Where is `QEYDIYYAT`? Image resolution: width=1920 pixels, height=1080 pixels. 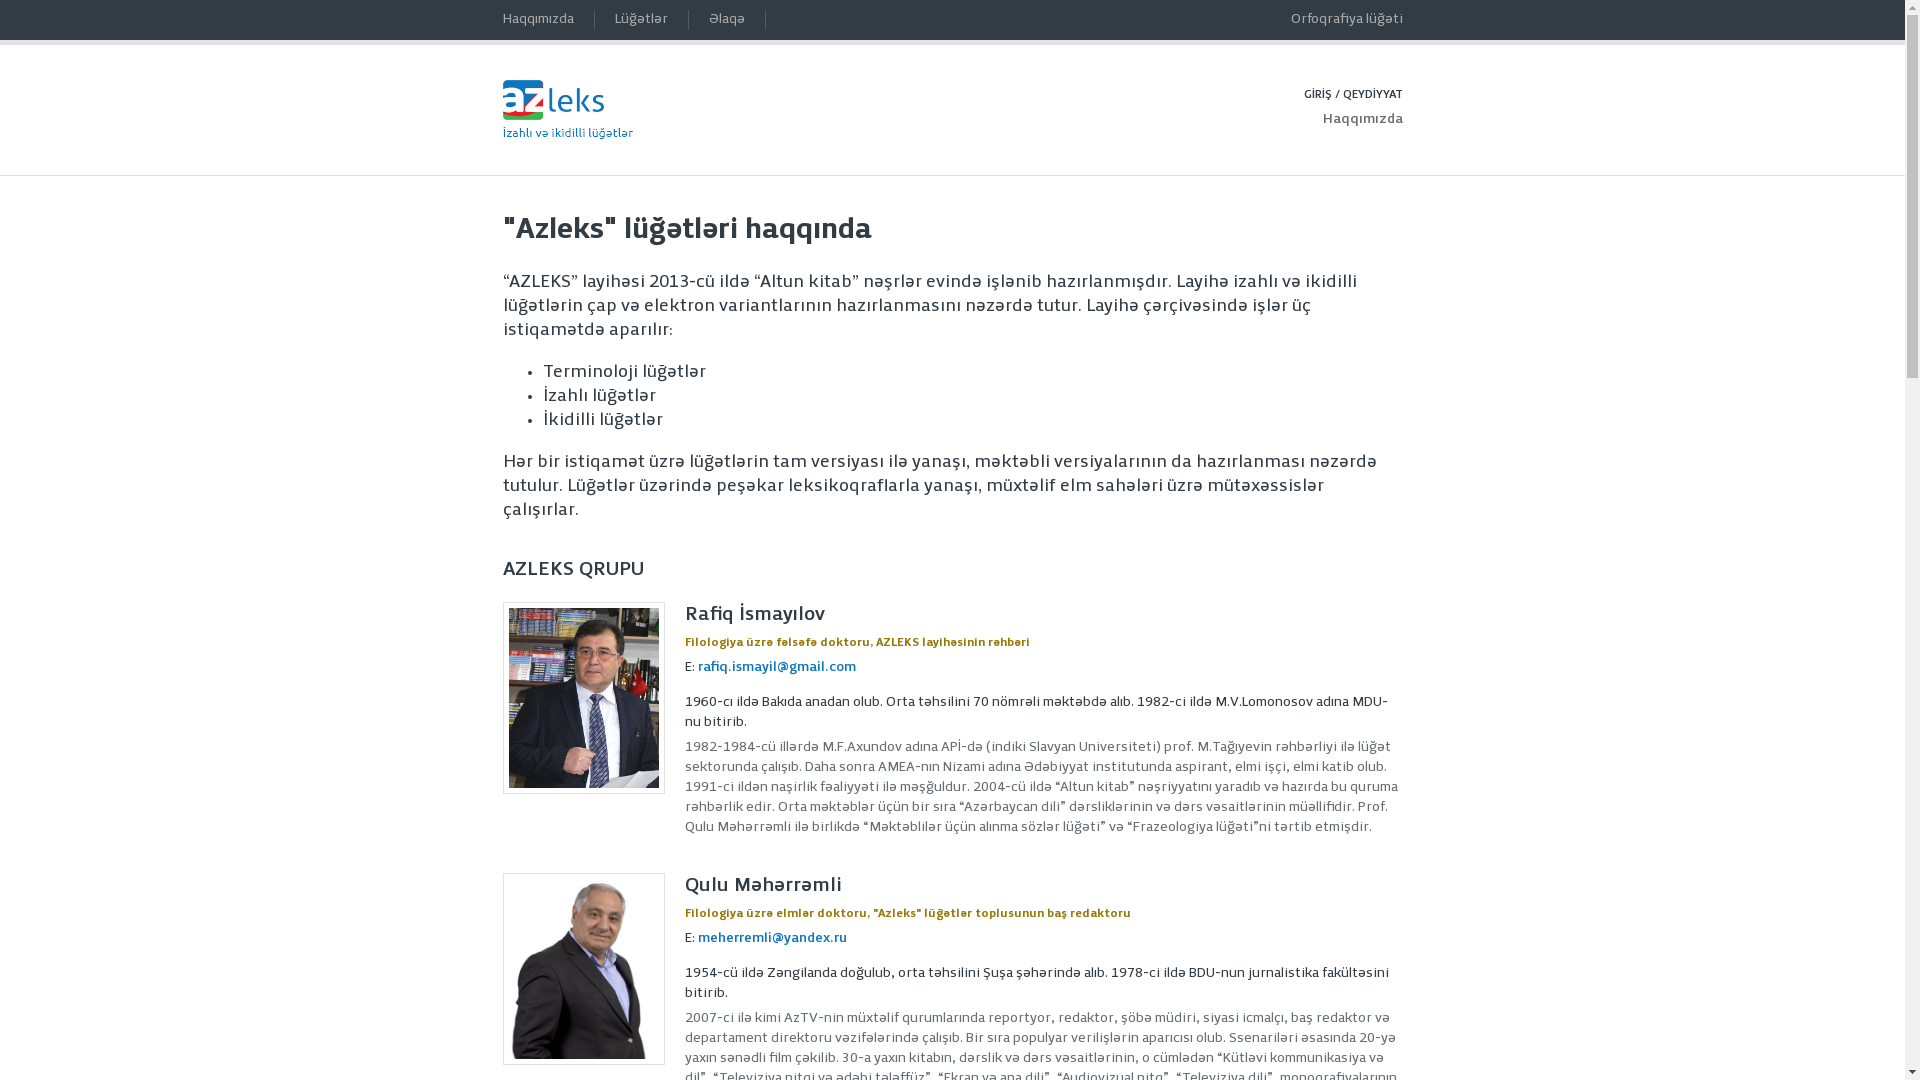
QEYDIYYAT is located at coordinates (1372, 94).